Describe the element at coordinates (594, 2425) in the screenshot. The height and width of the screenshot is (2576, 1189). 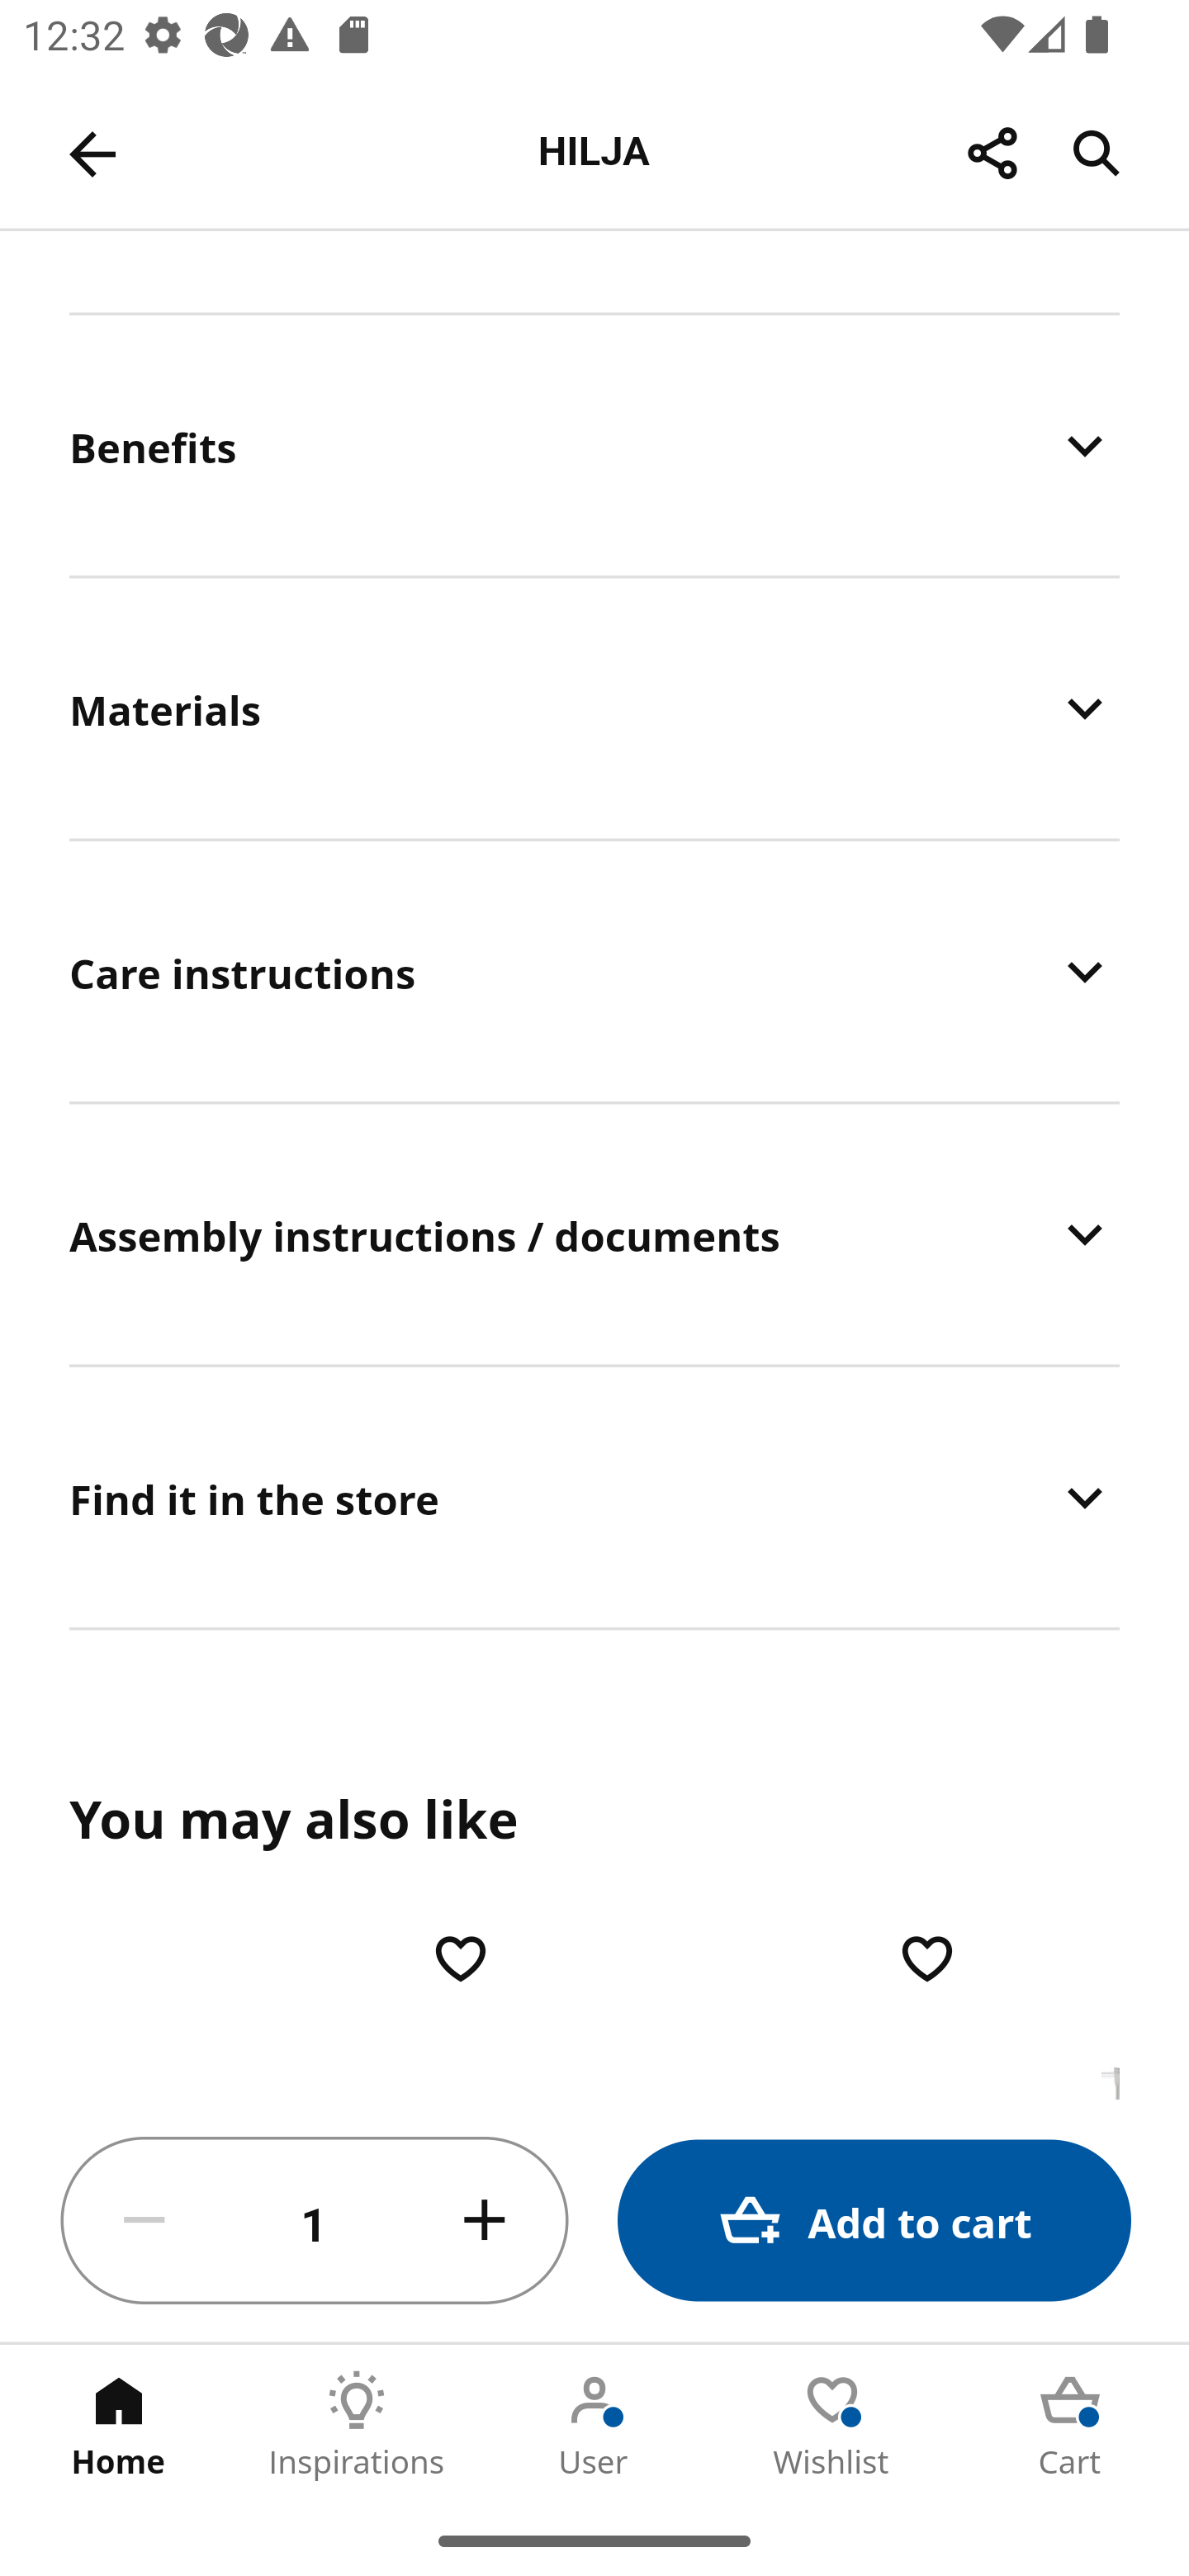
I see `User
Tab 3 of 5` at that location.